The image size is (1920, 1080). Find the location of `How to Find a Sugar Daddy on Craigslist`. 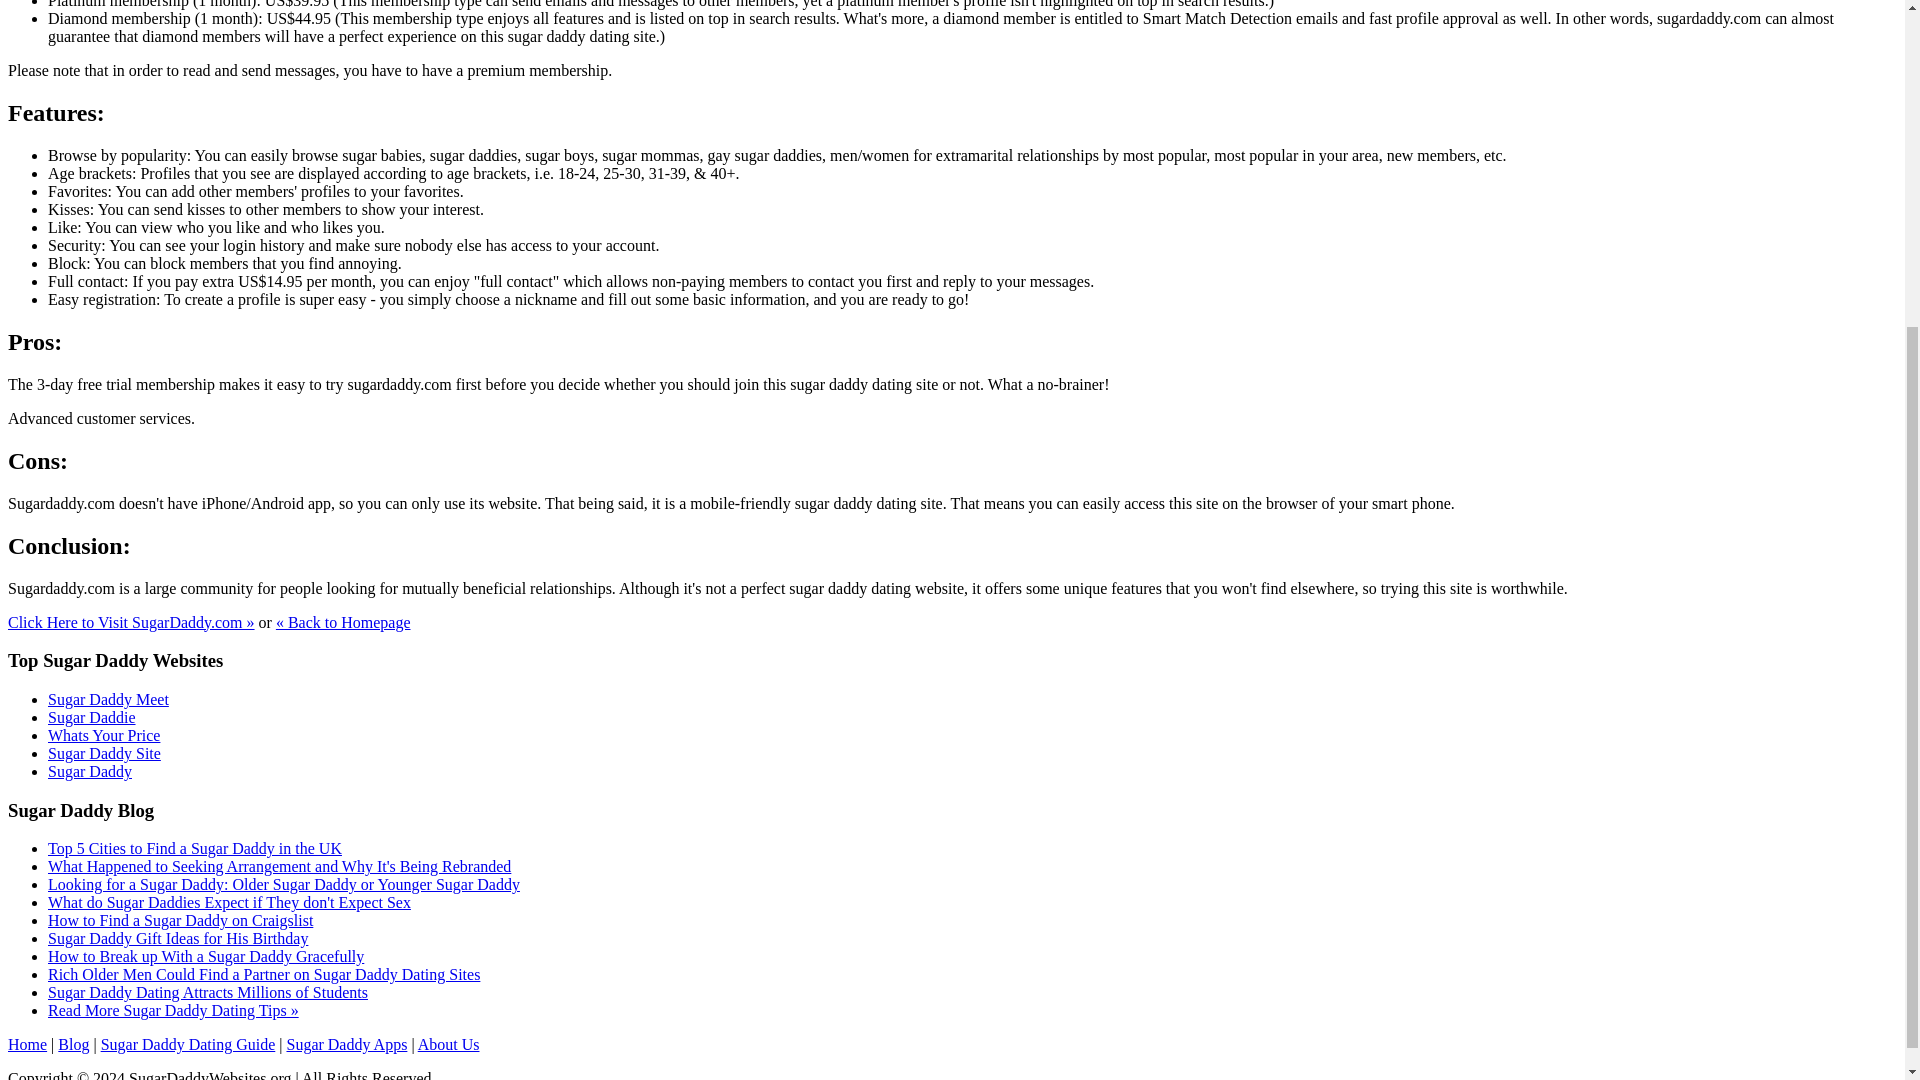

How to Find a Sugar Daddy on Craigslist is located at coordinates (180, 920).